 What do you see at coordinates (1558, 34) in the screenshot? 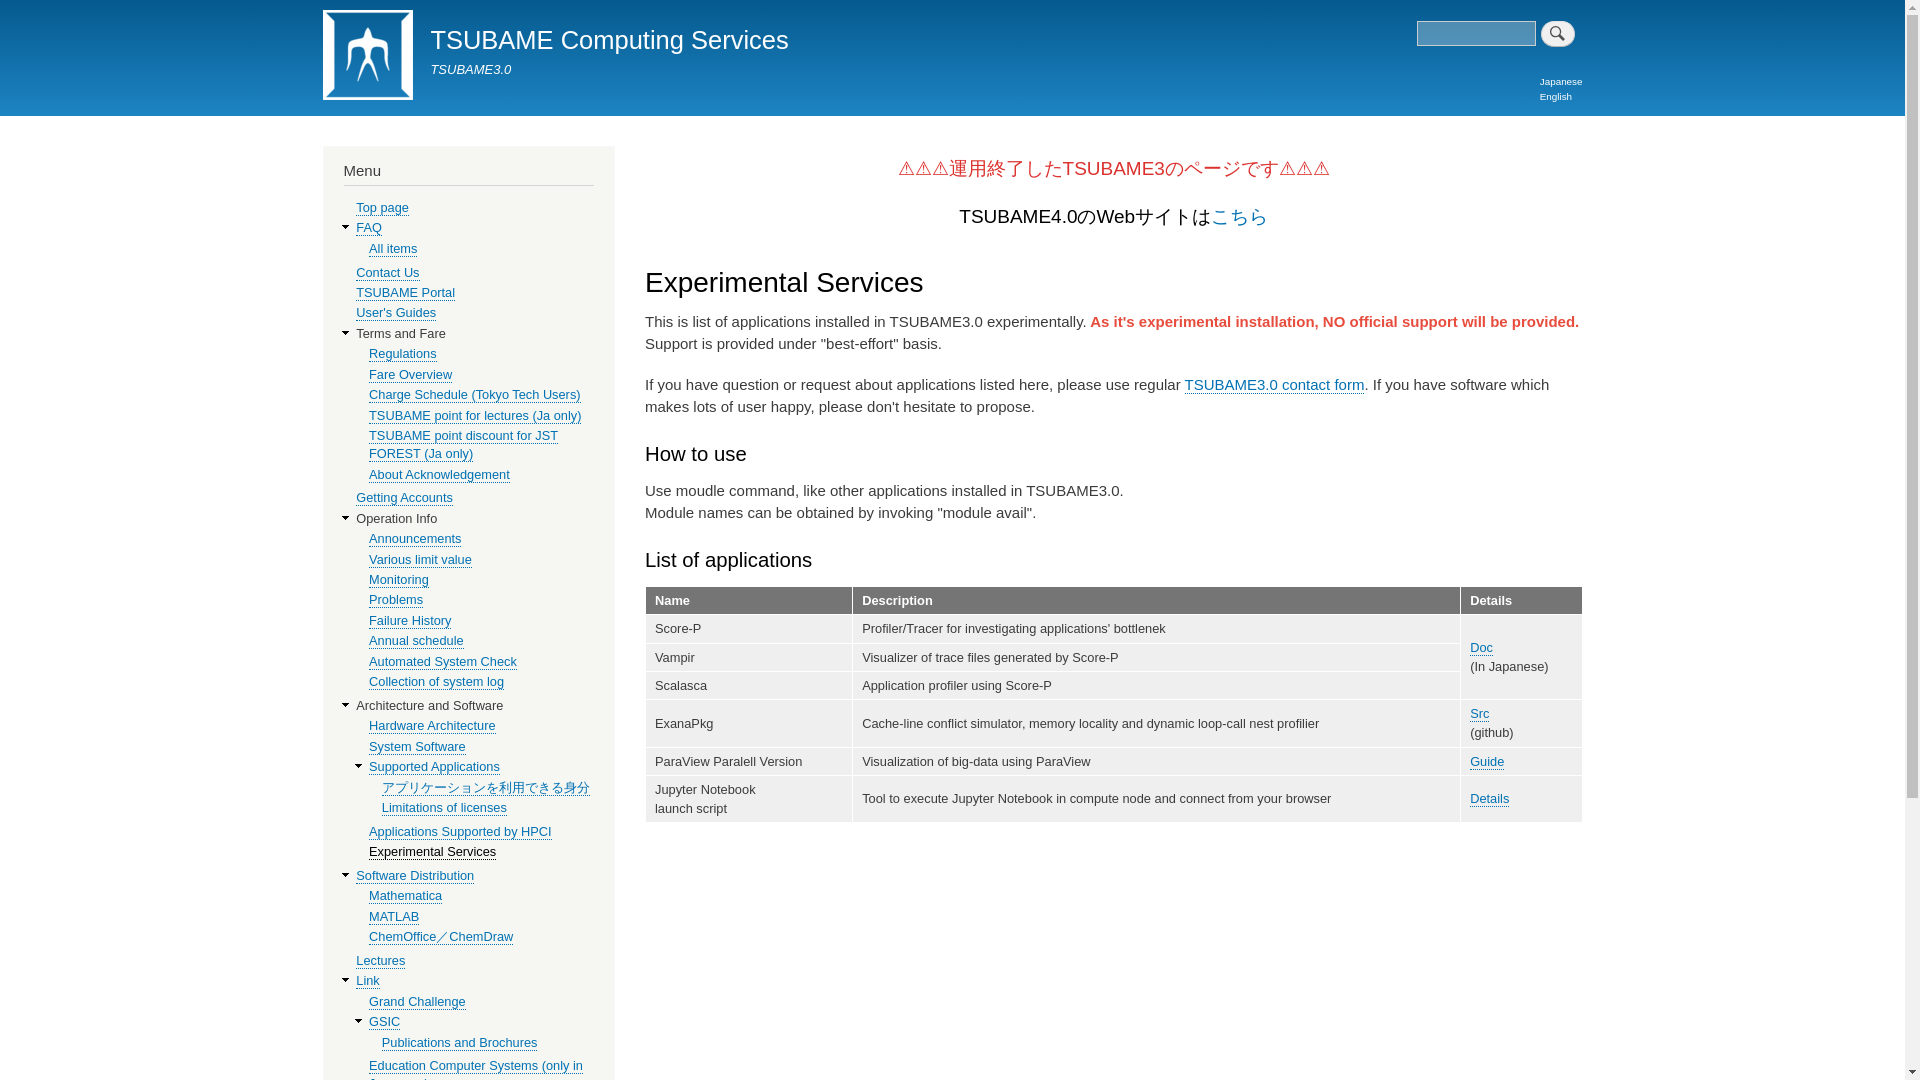
I see `Search` at bounding box center [1558, 34].